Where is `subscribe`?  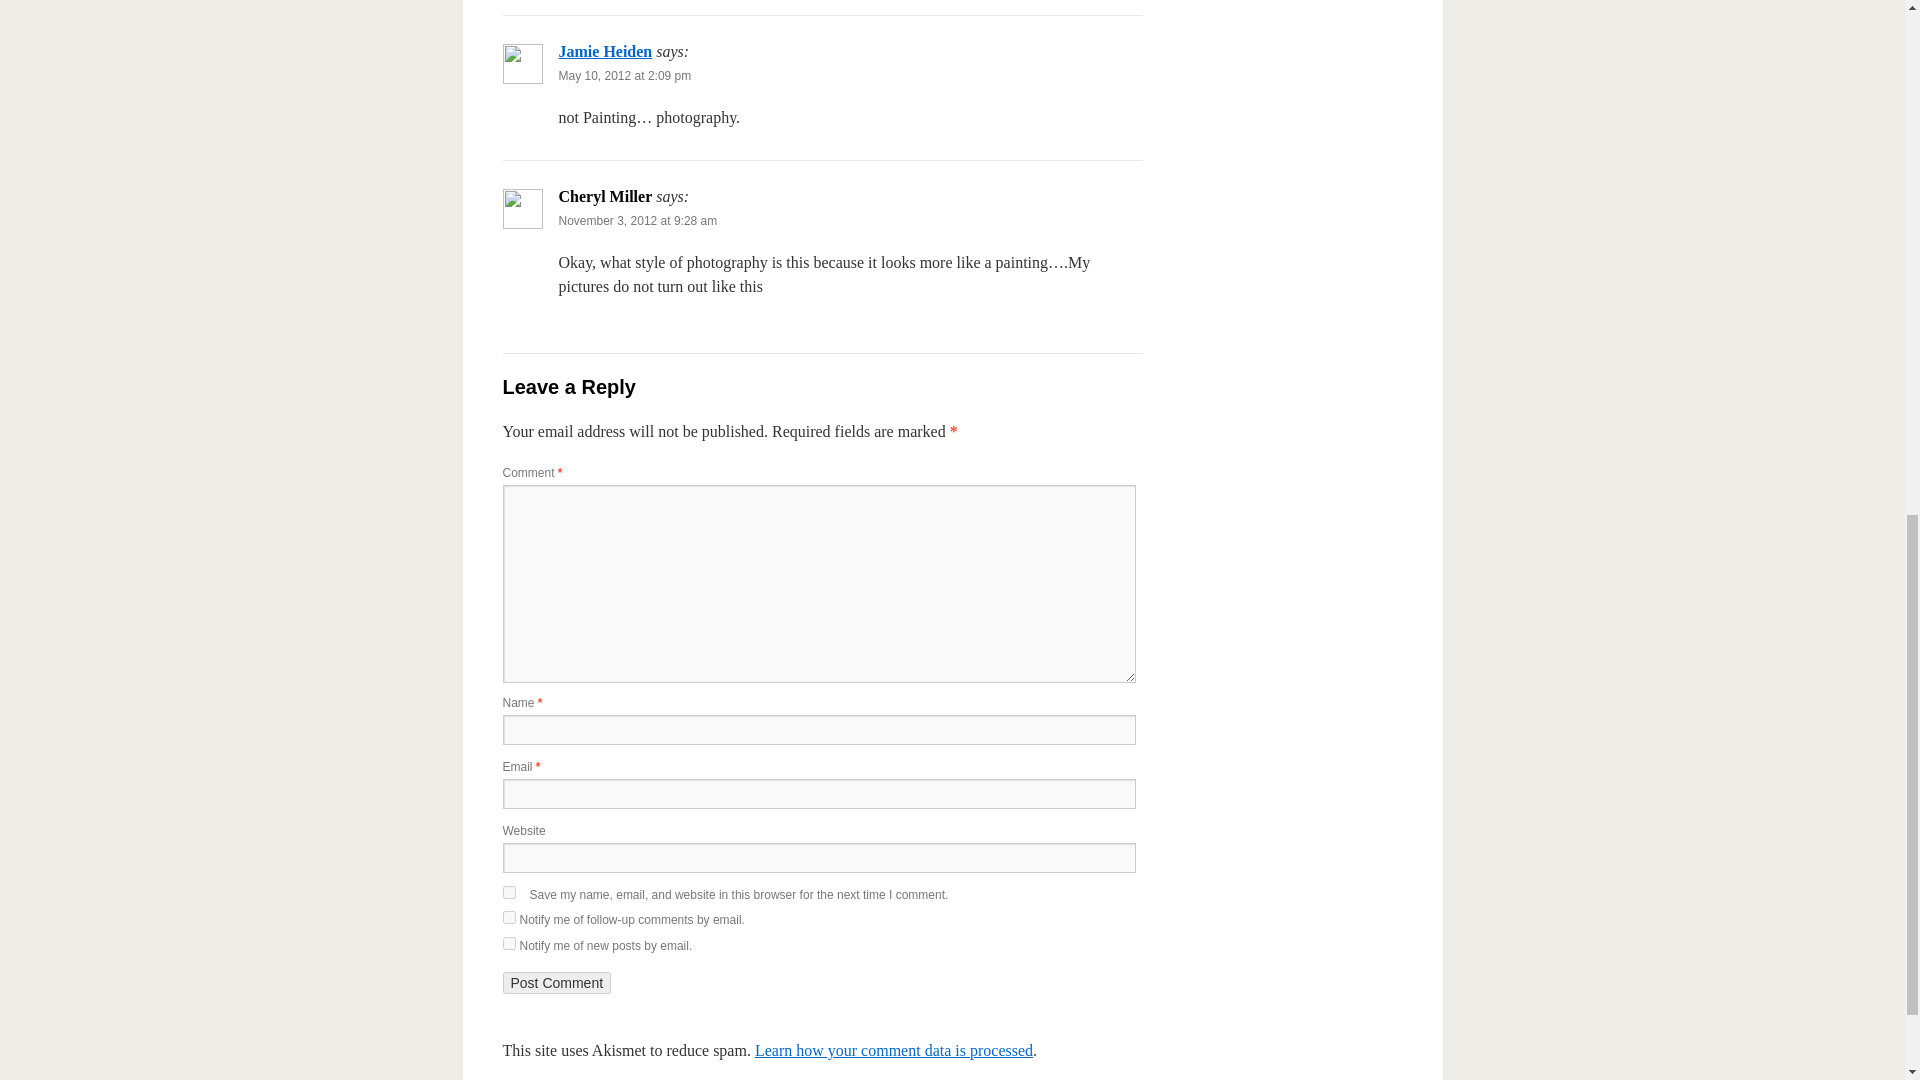 subscribe is located at coordinates (508, 918).